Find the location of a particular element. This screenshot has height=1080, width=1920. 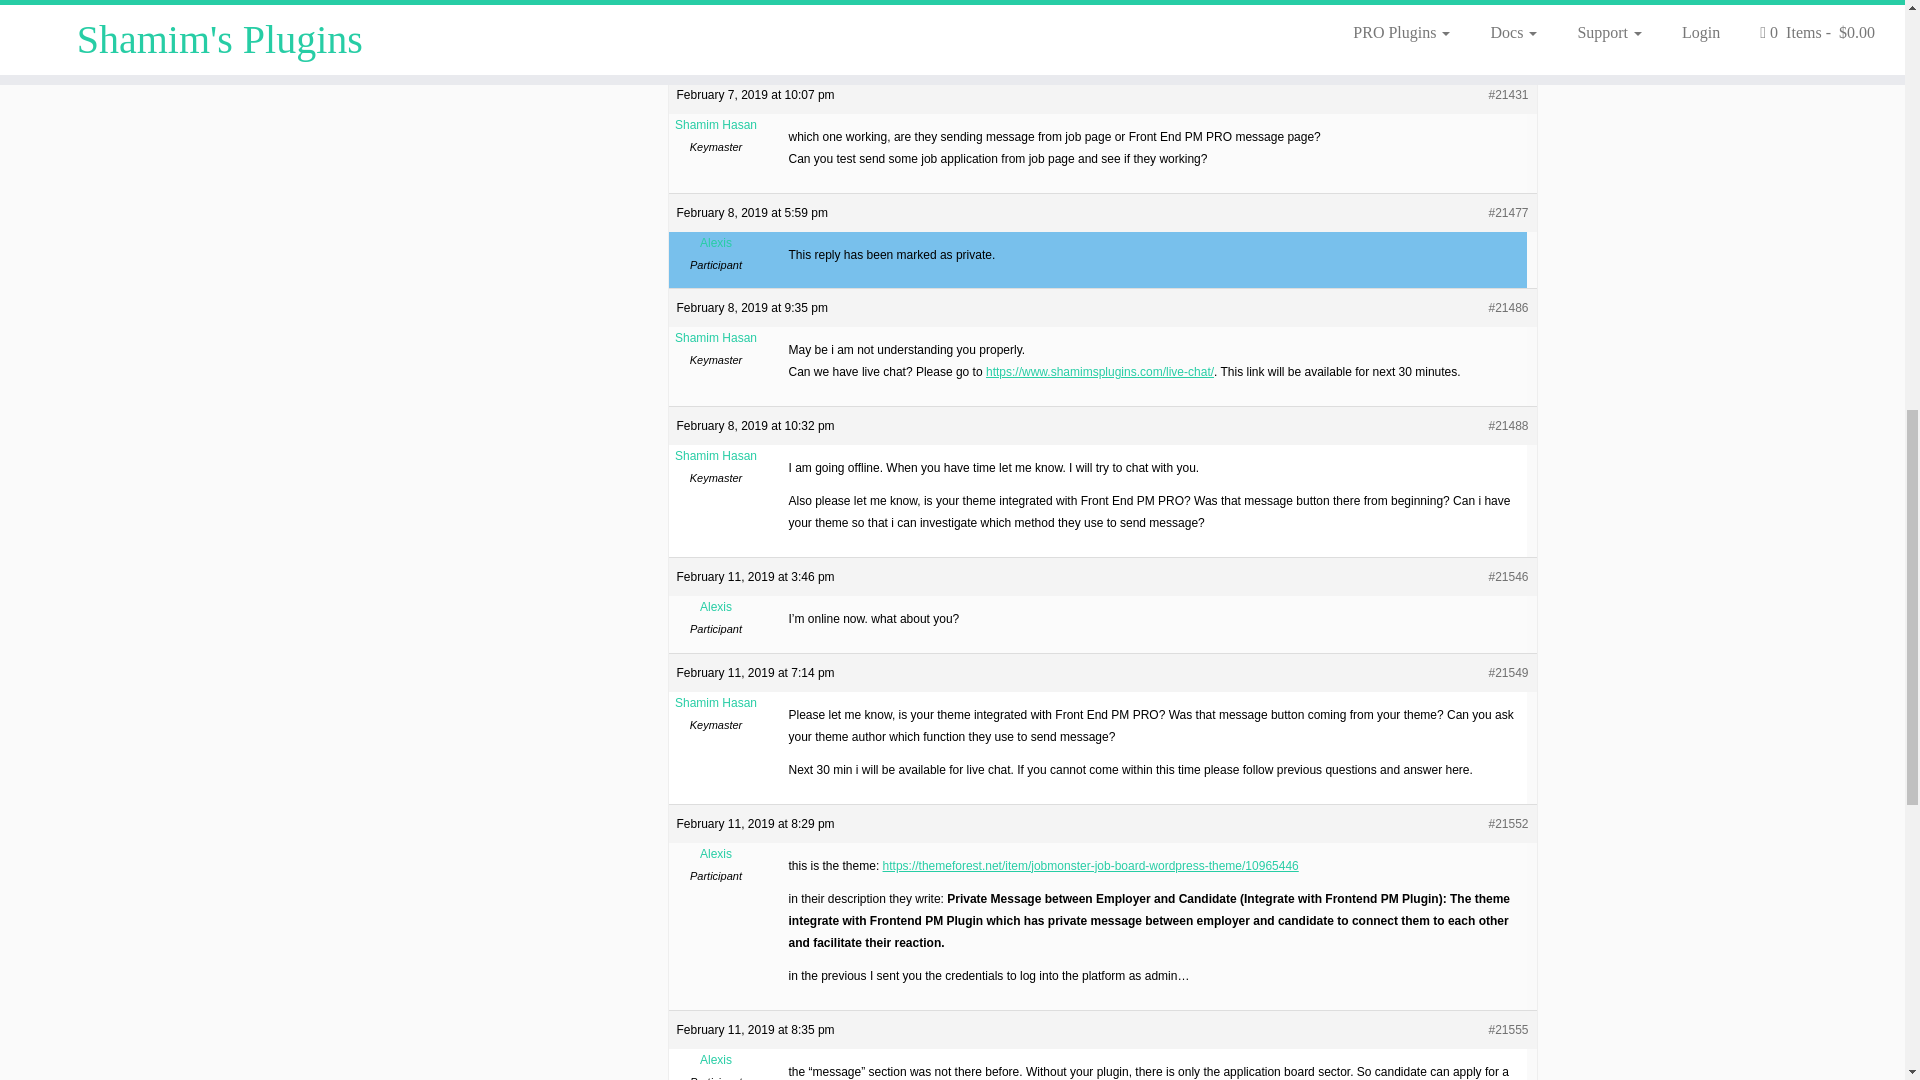

View Shamim Hasan's profile is located at coordinates (716, 455).